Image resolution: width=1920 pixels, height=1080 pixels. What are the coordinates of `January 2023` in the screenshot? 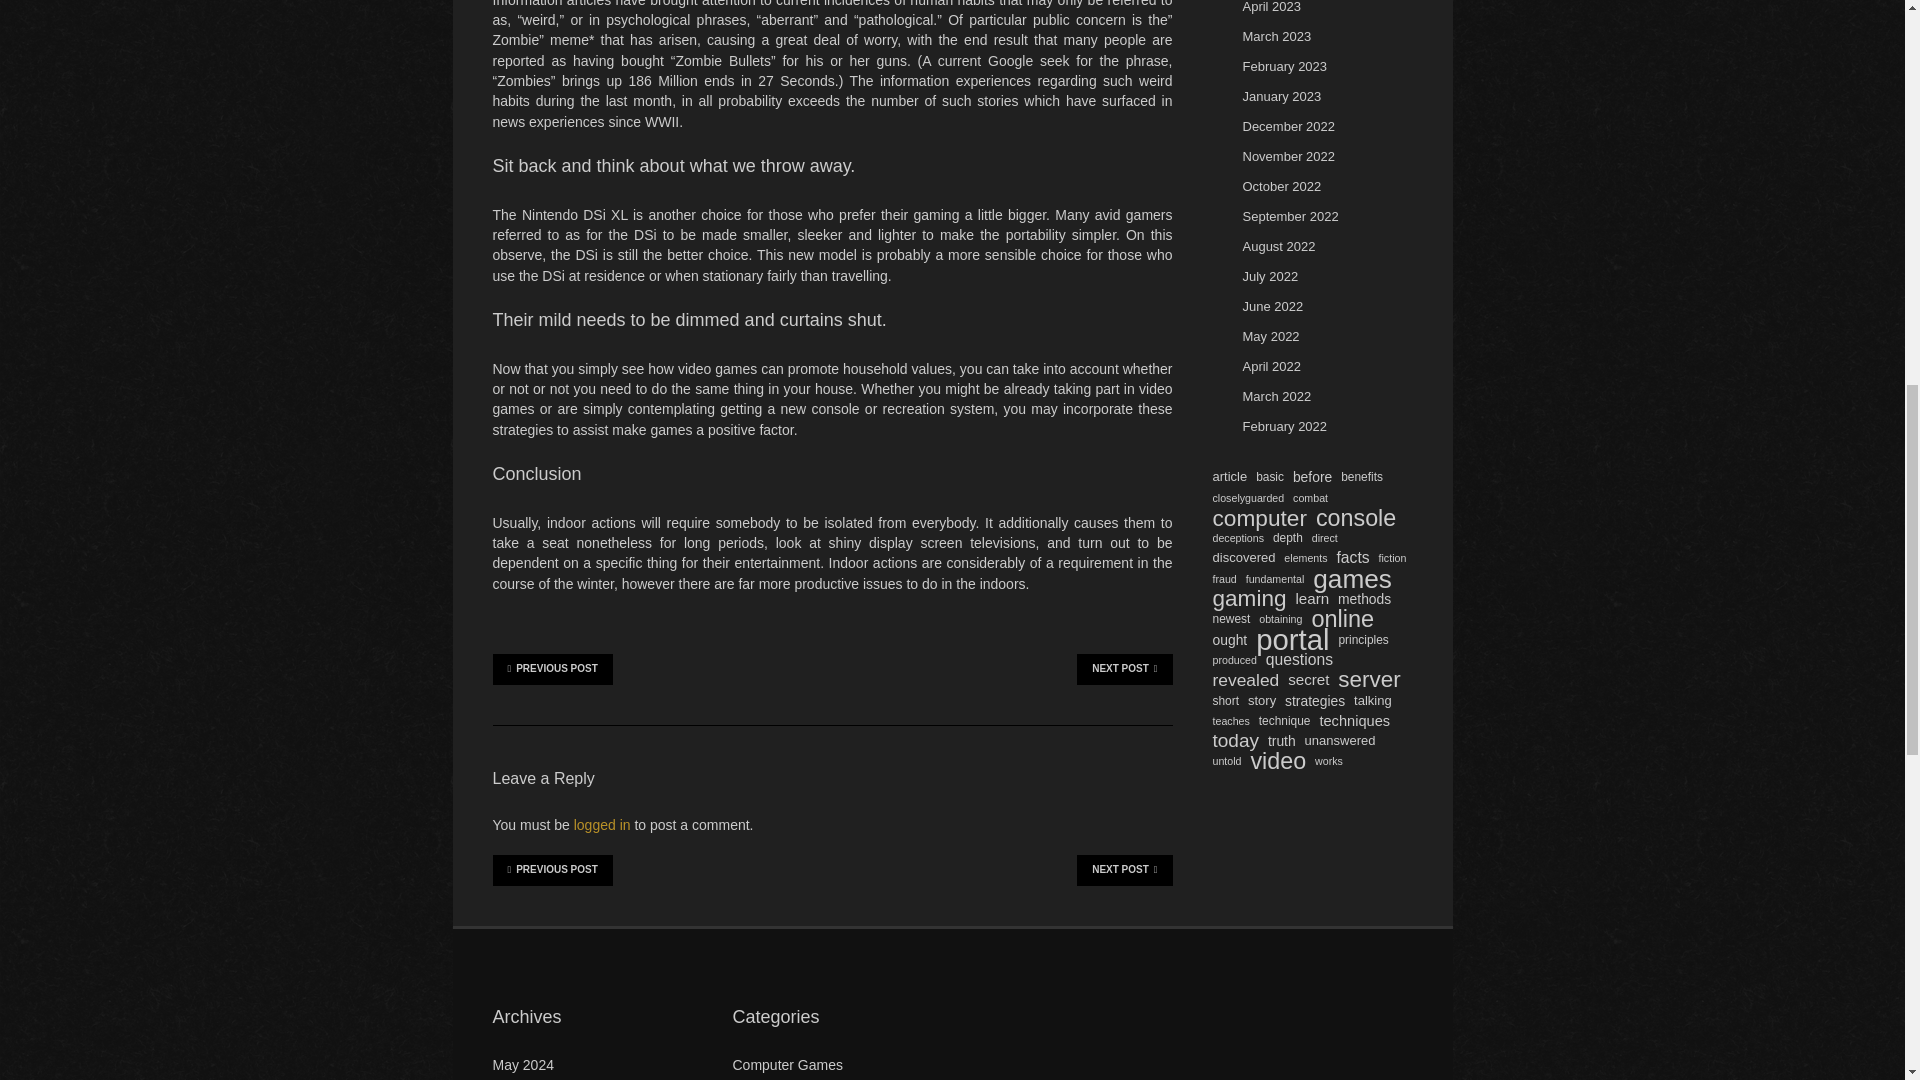 It's located at (1281, 96).